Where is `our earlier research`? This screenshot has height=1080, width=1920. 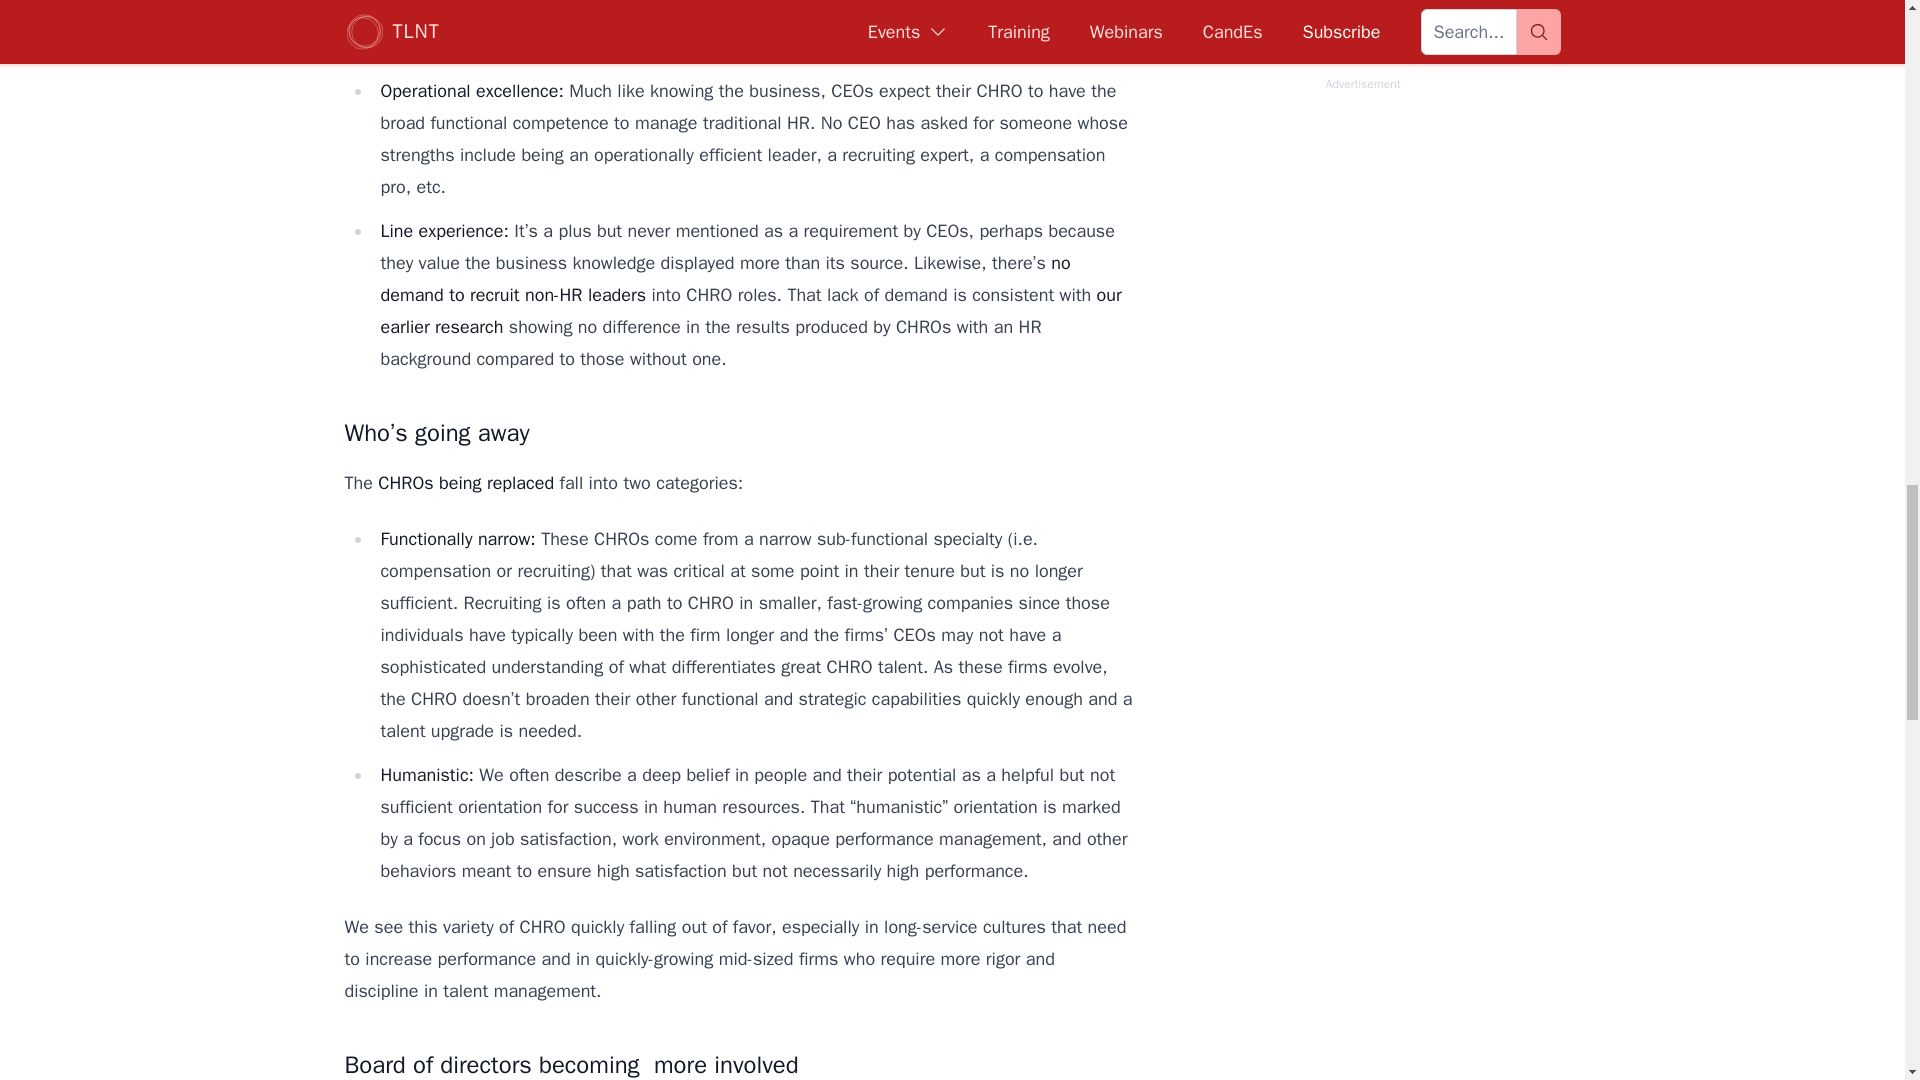 our earlier research is located at coordinates (750, 311).